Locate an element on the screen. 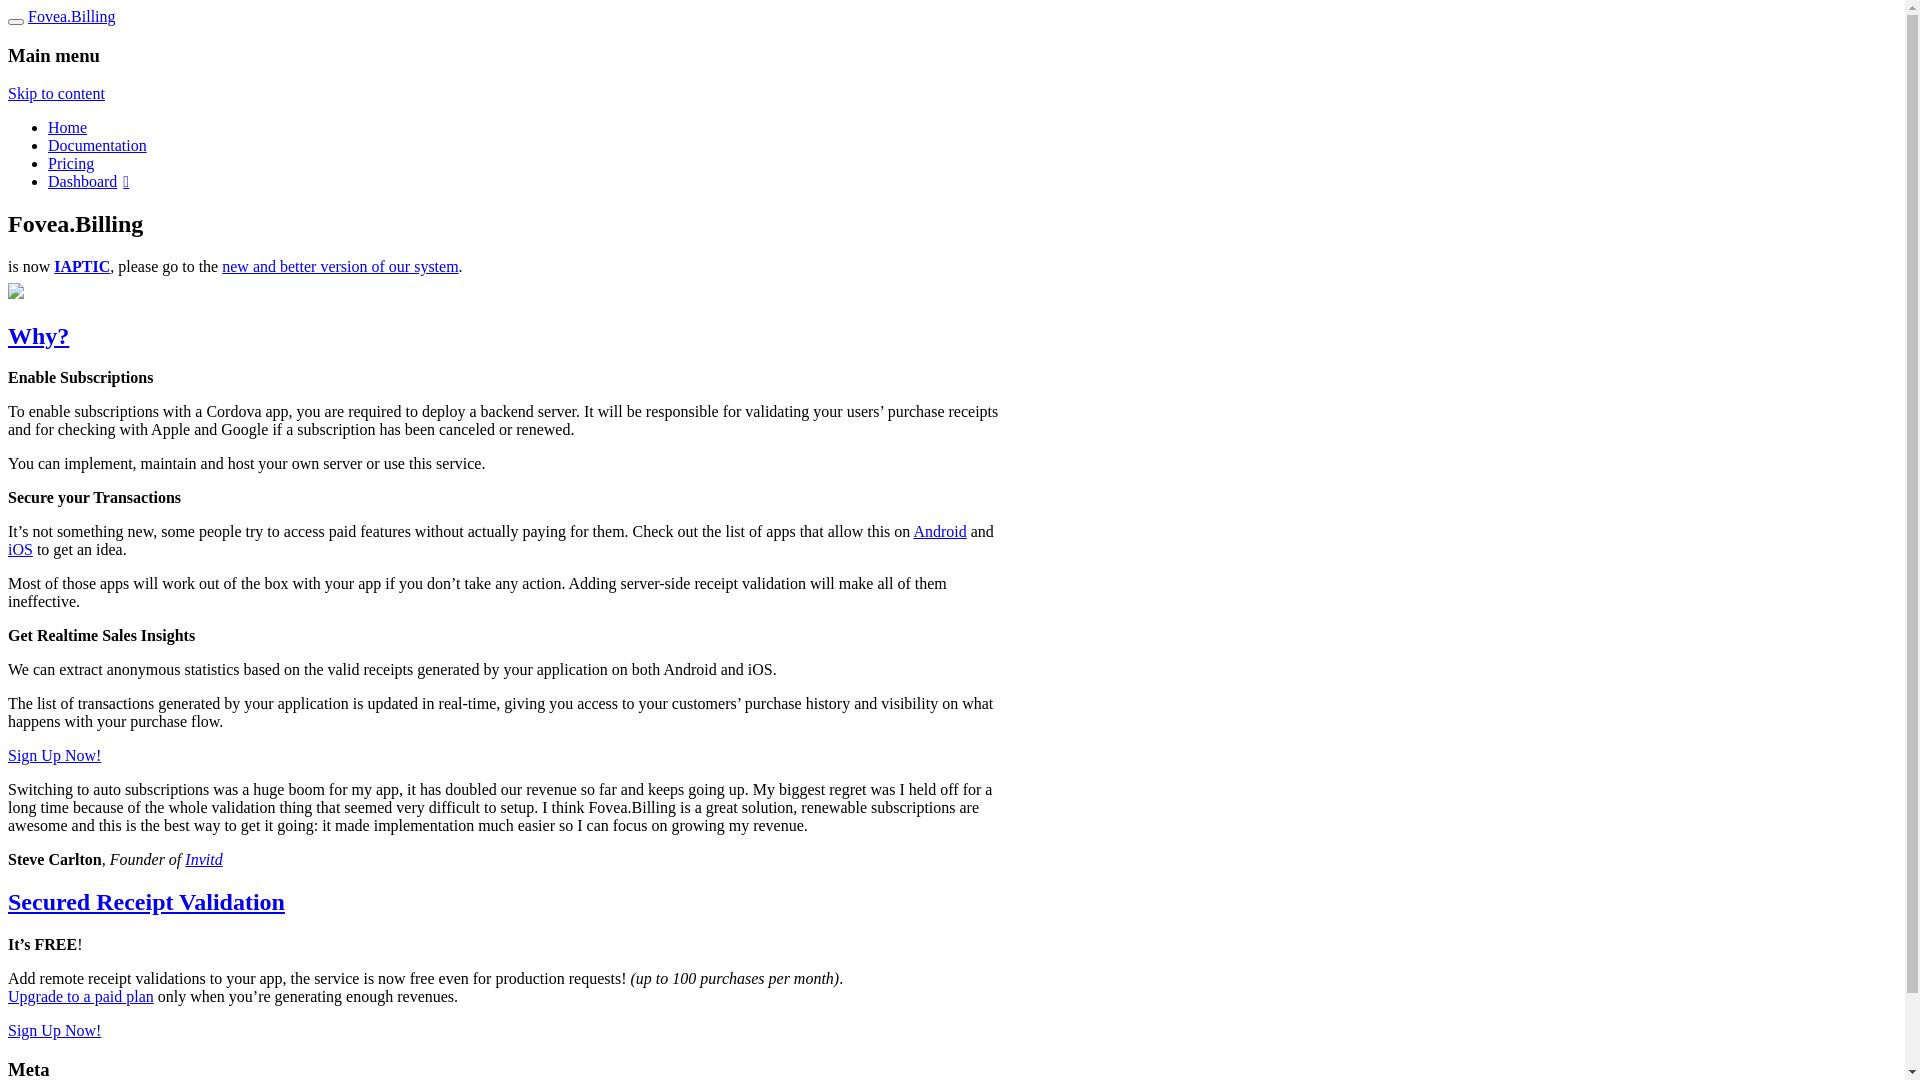  Pricing is located at coordinates (71, 164).